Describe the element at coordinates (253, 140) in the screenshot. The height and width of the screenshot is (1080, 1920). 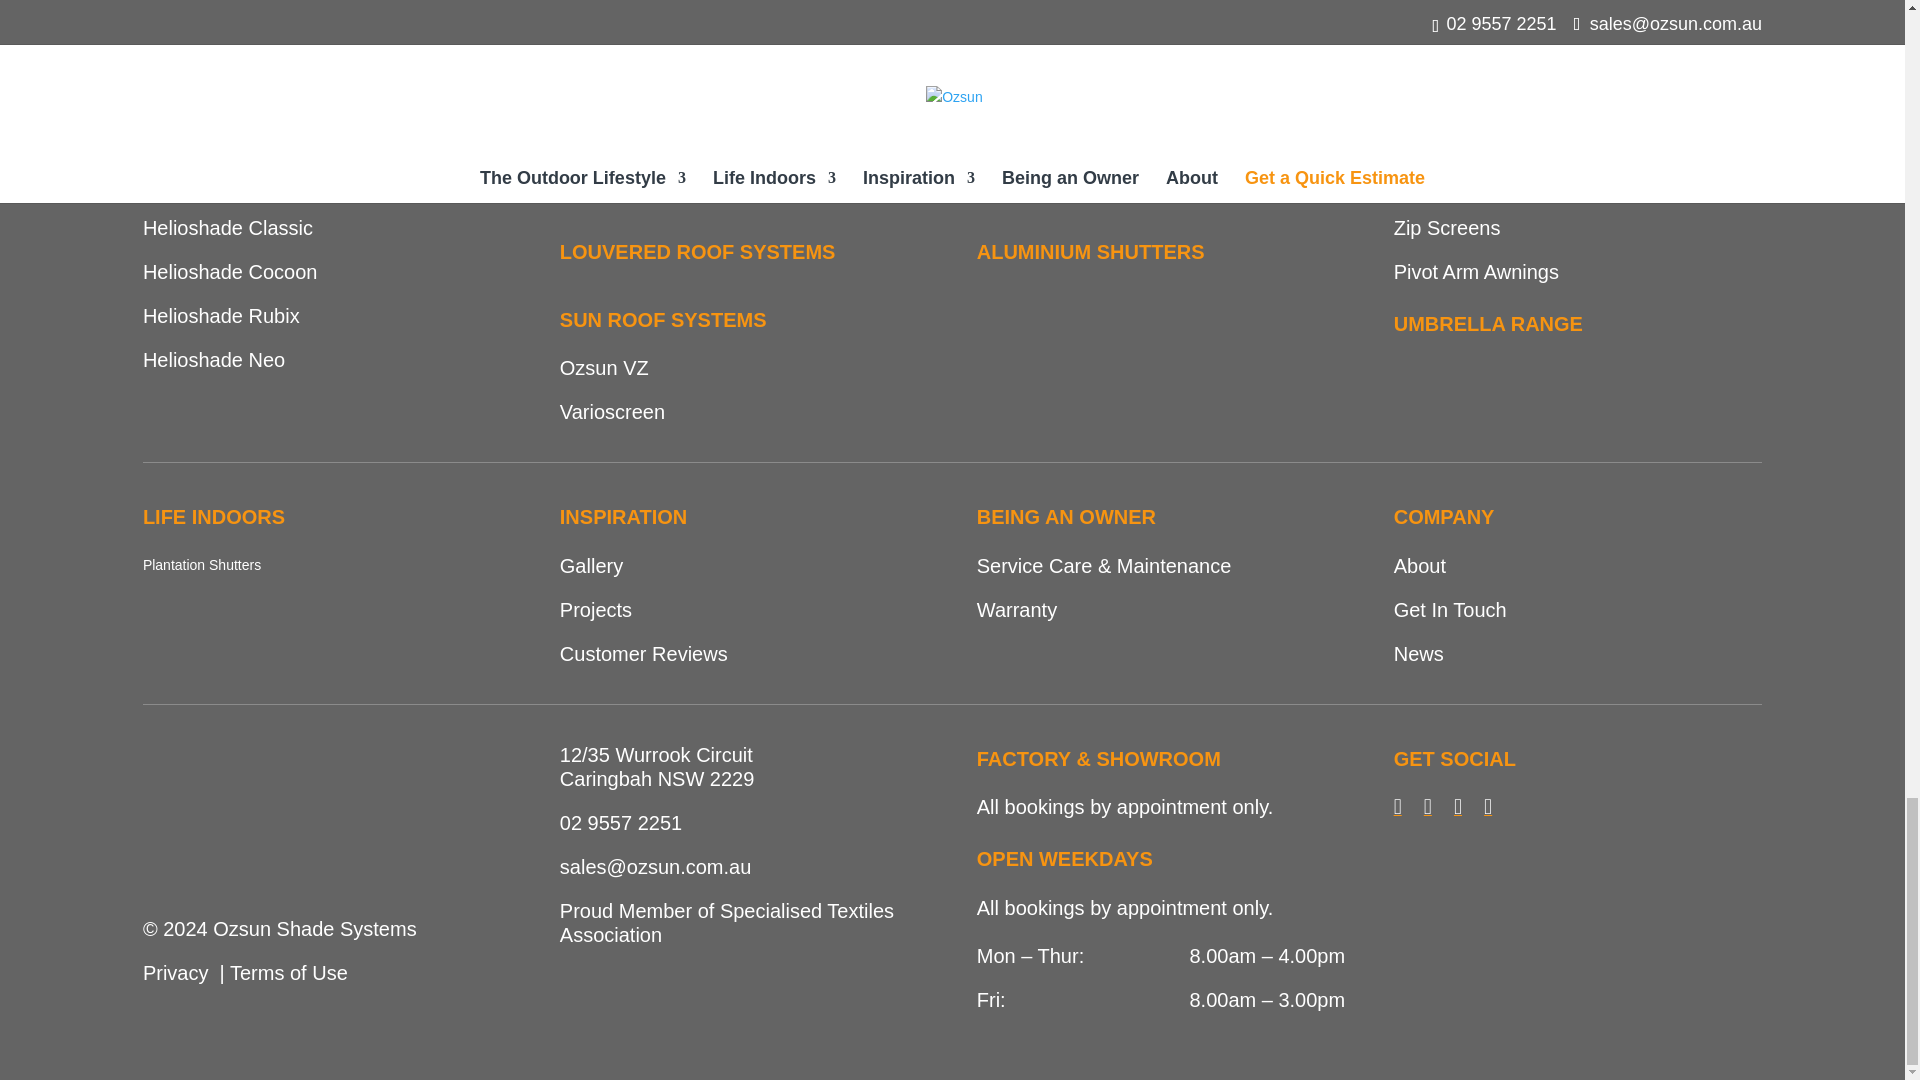
I see `Helioshade Full Cassette` at that location.